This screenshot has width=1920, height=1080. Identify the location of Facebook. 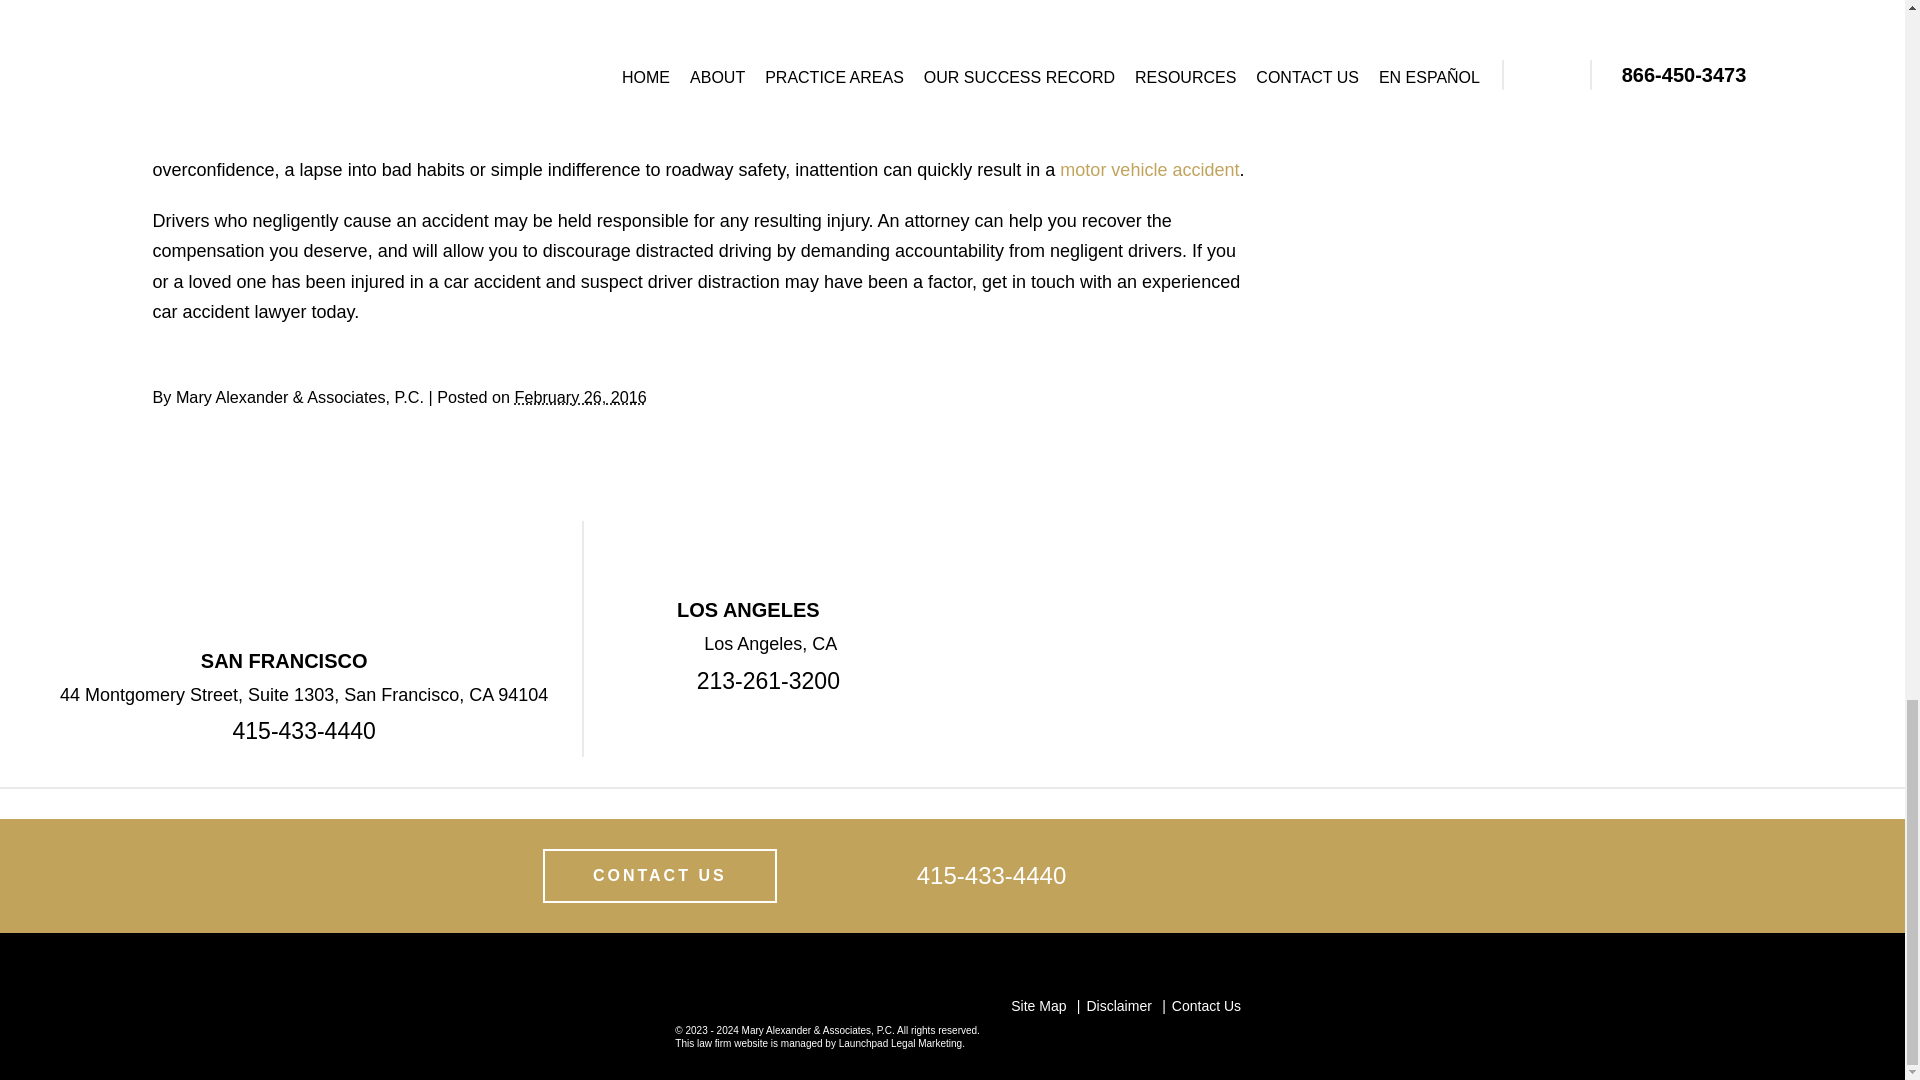
(183, 355).